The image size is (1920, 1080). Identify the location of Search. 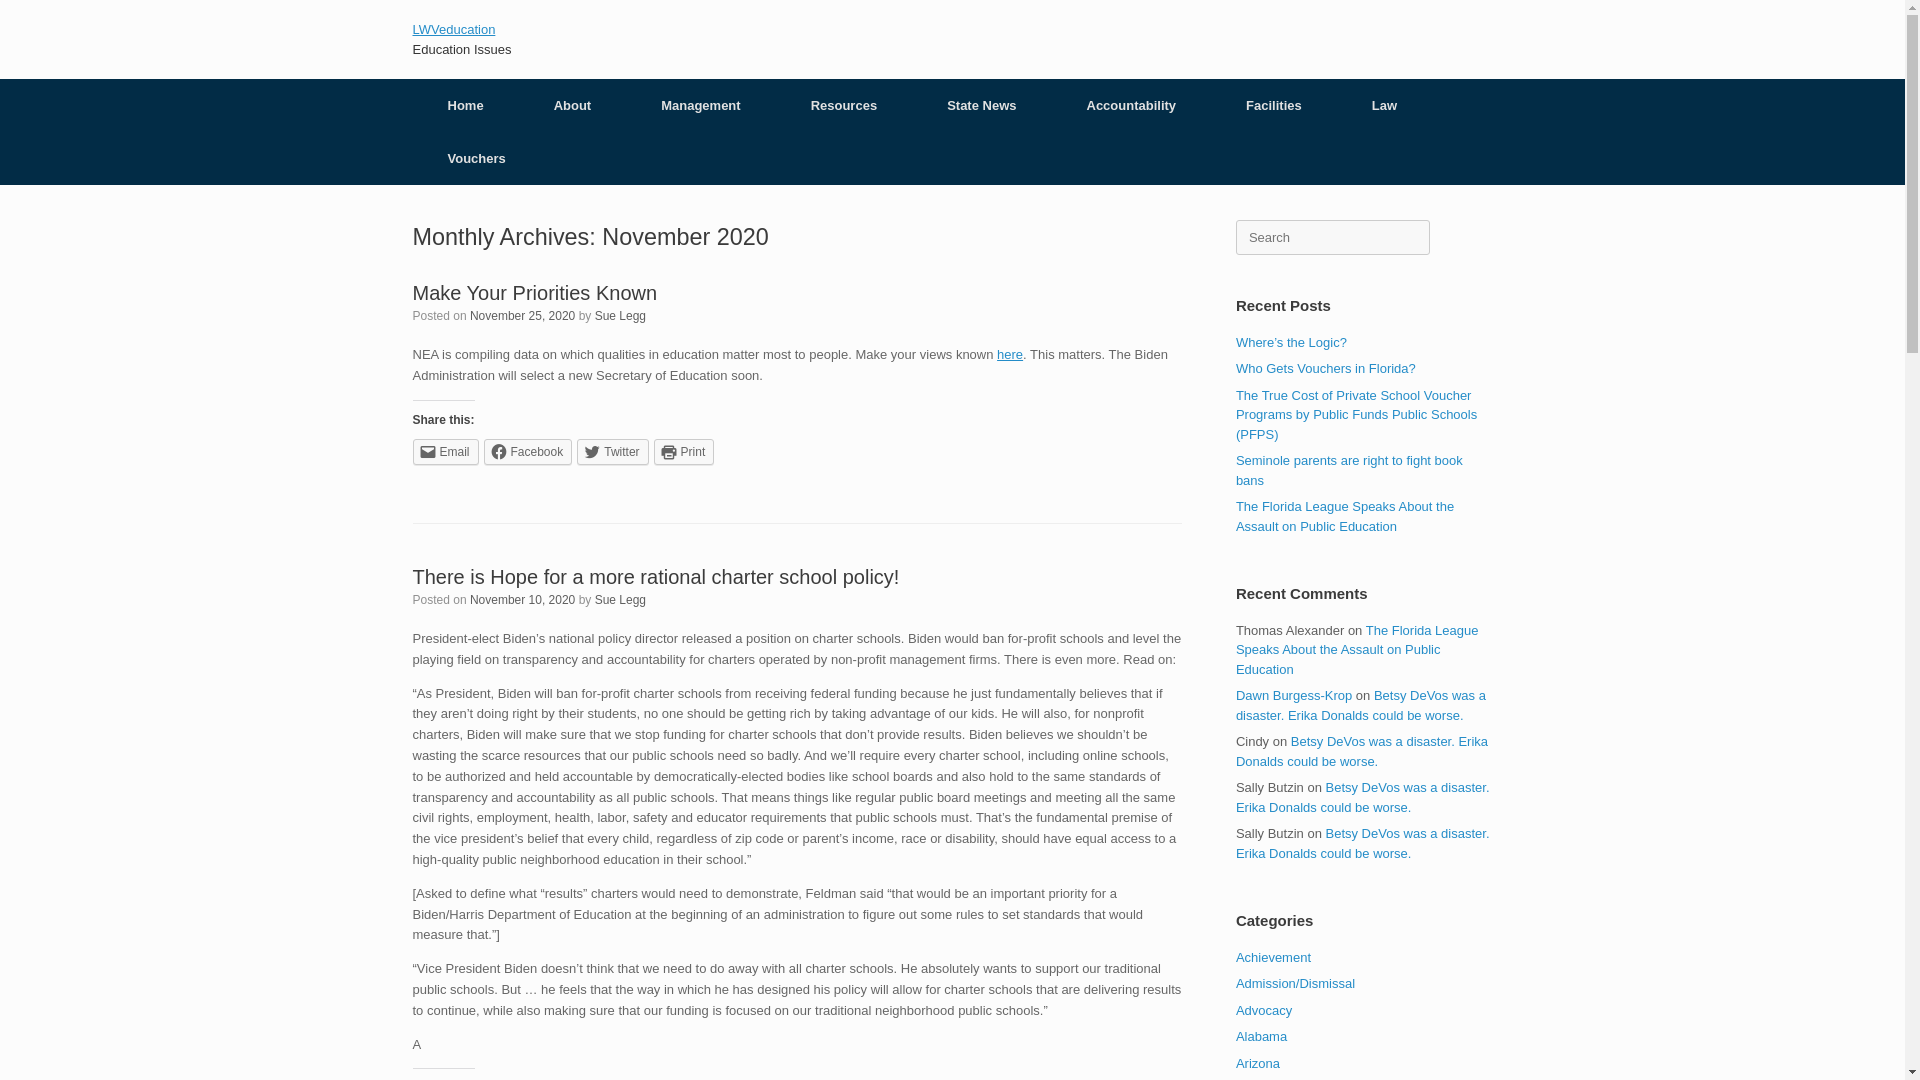
(41, 18).